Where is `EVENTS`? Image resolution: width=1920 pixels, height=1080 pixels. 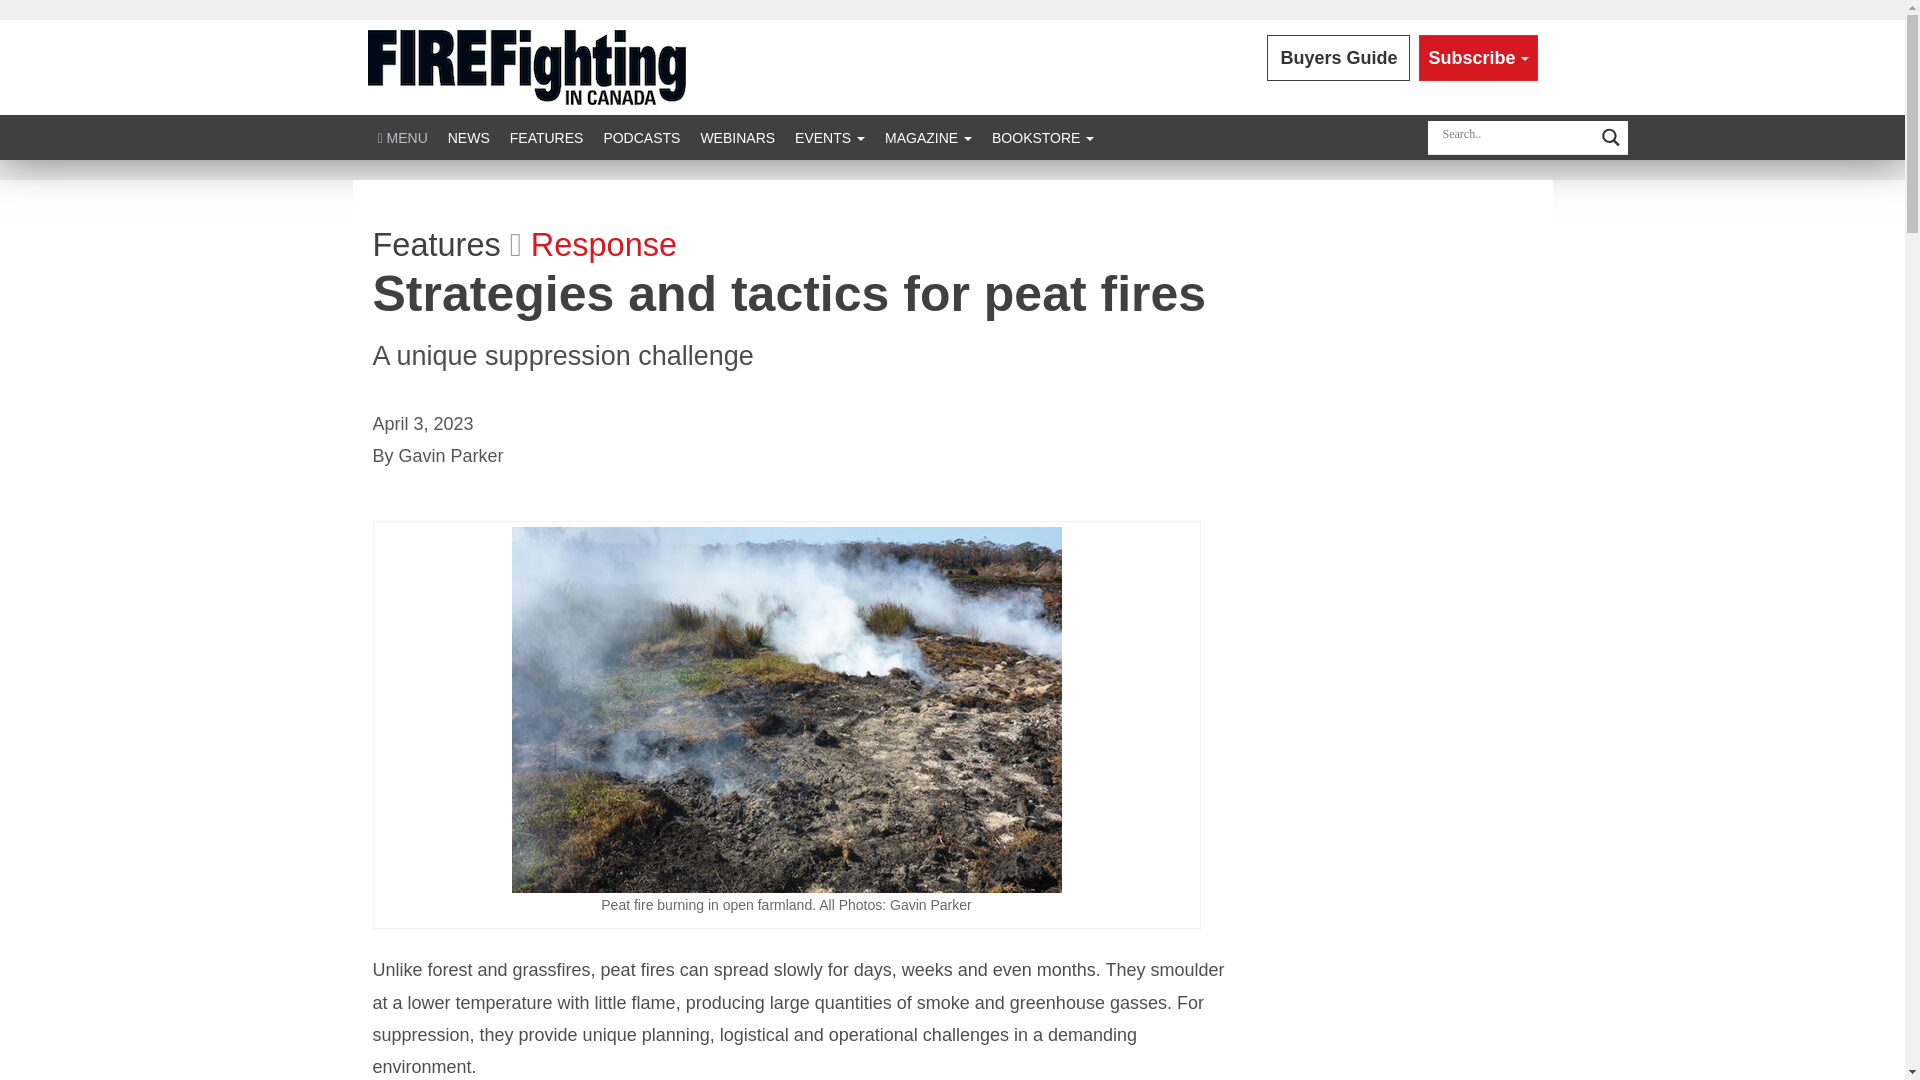 EVENTS is located at coordinates (830, 136).